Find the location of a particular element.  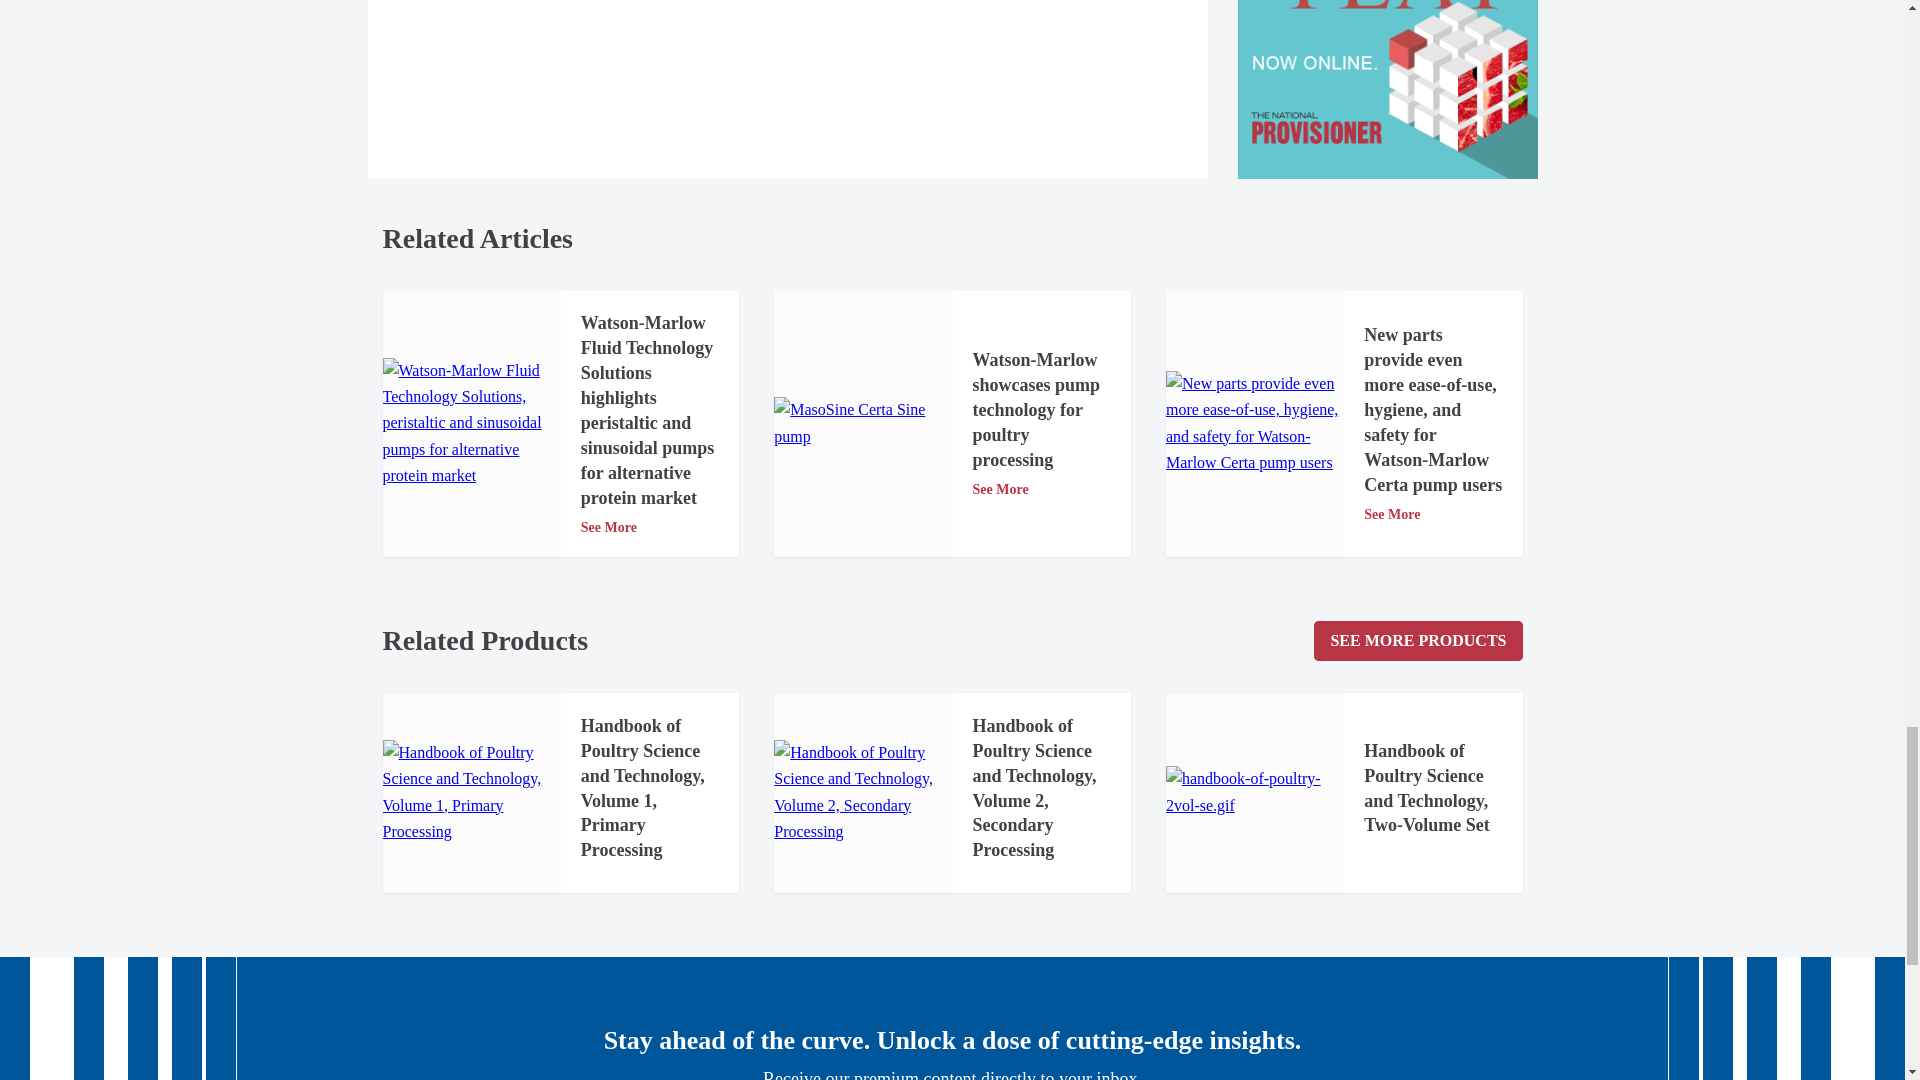

handbook-of-poultry-2vol-se.gif is located at coordinates (1254, 792).